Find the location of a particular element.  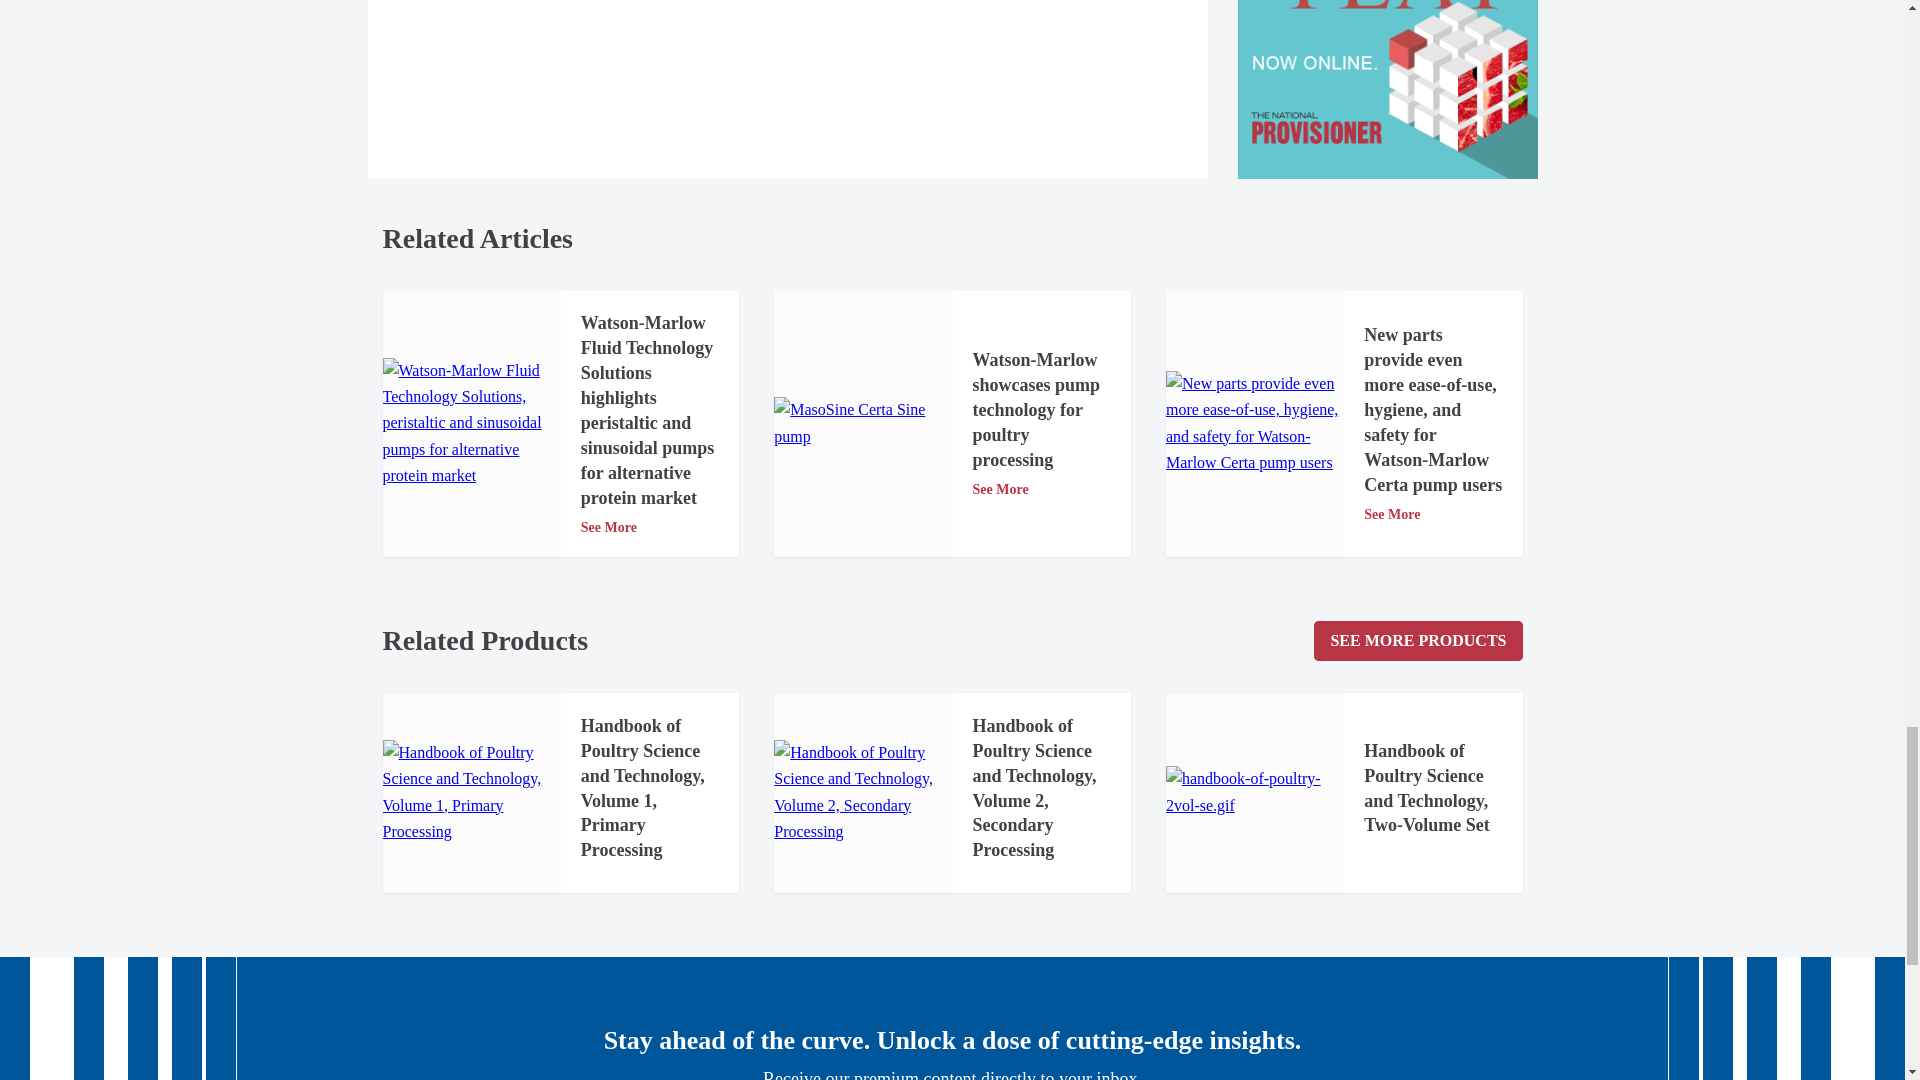

handbook-of-poultry-2vol-se.gif is located at coordinates (1254, 792).